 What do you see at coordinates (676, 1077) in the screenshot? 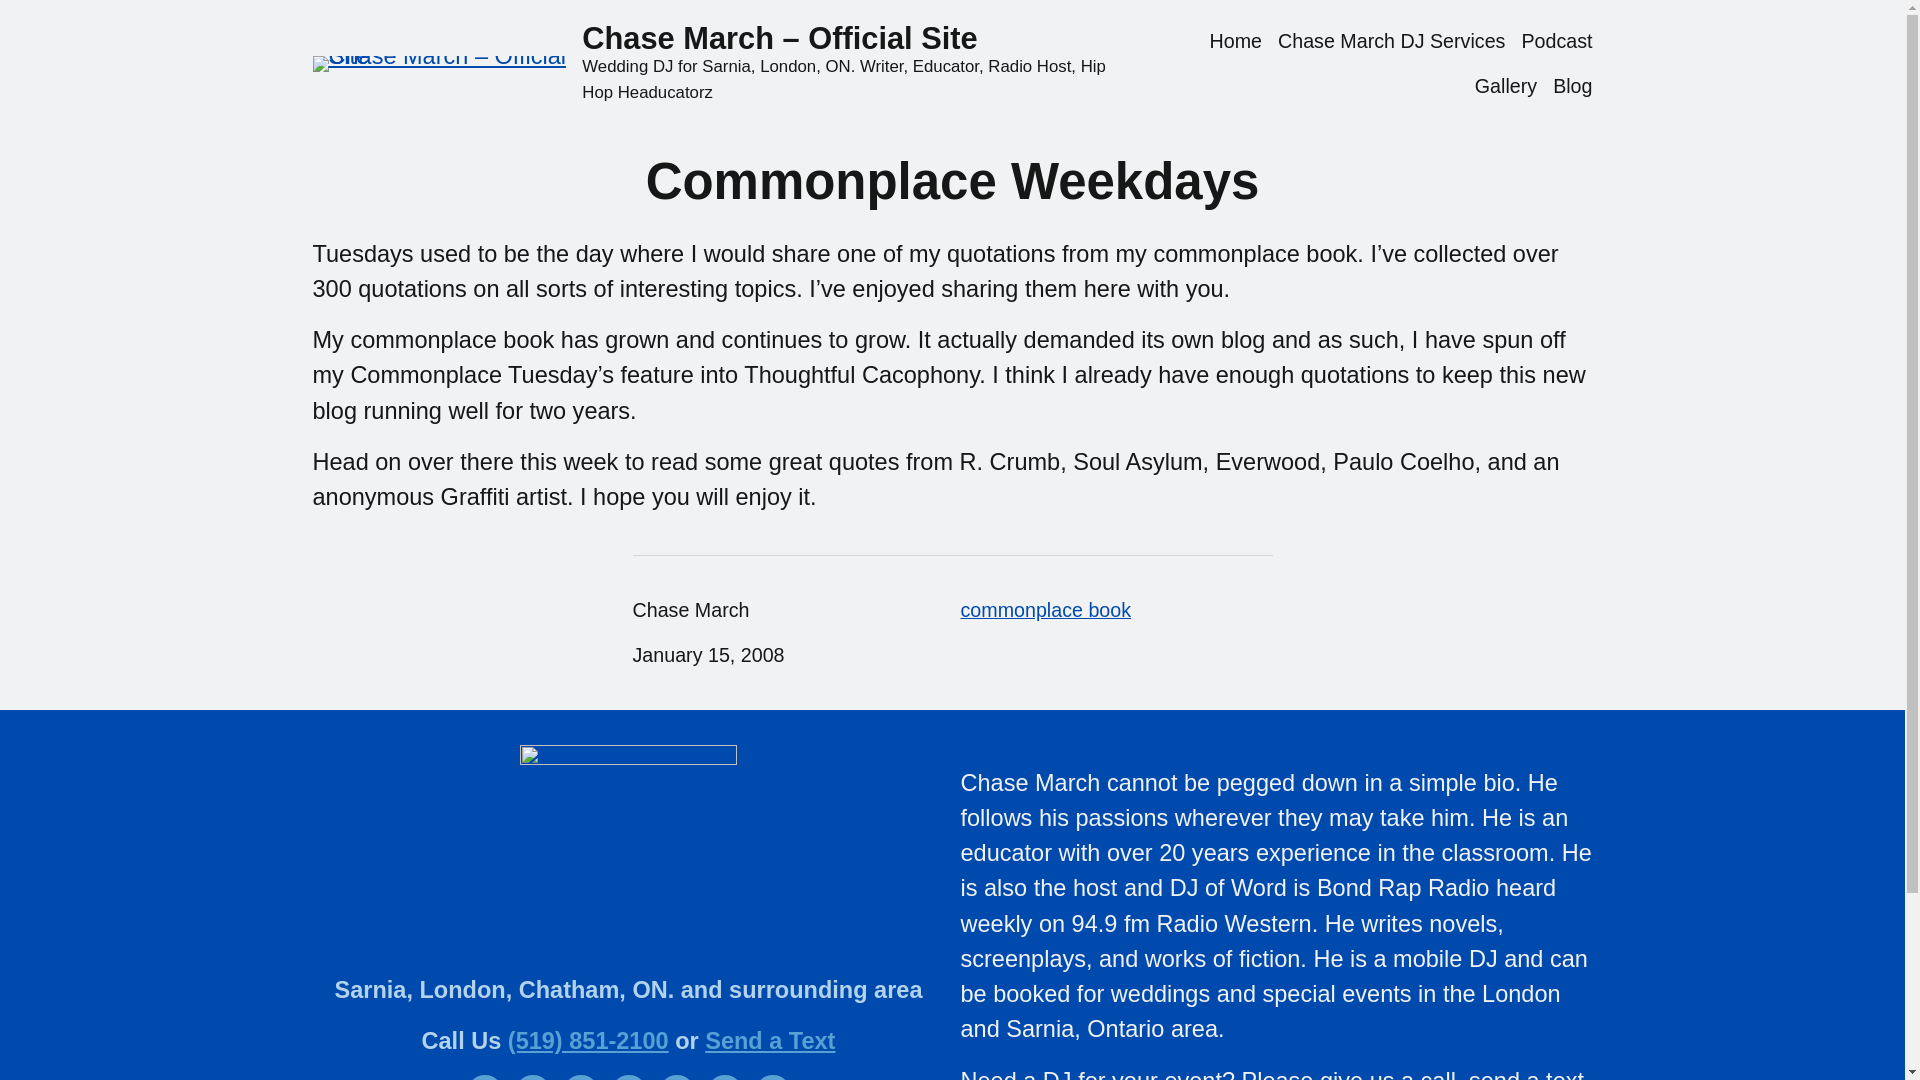
I see `YouTube` at bounding box center [676, 1077].